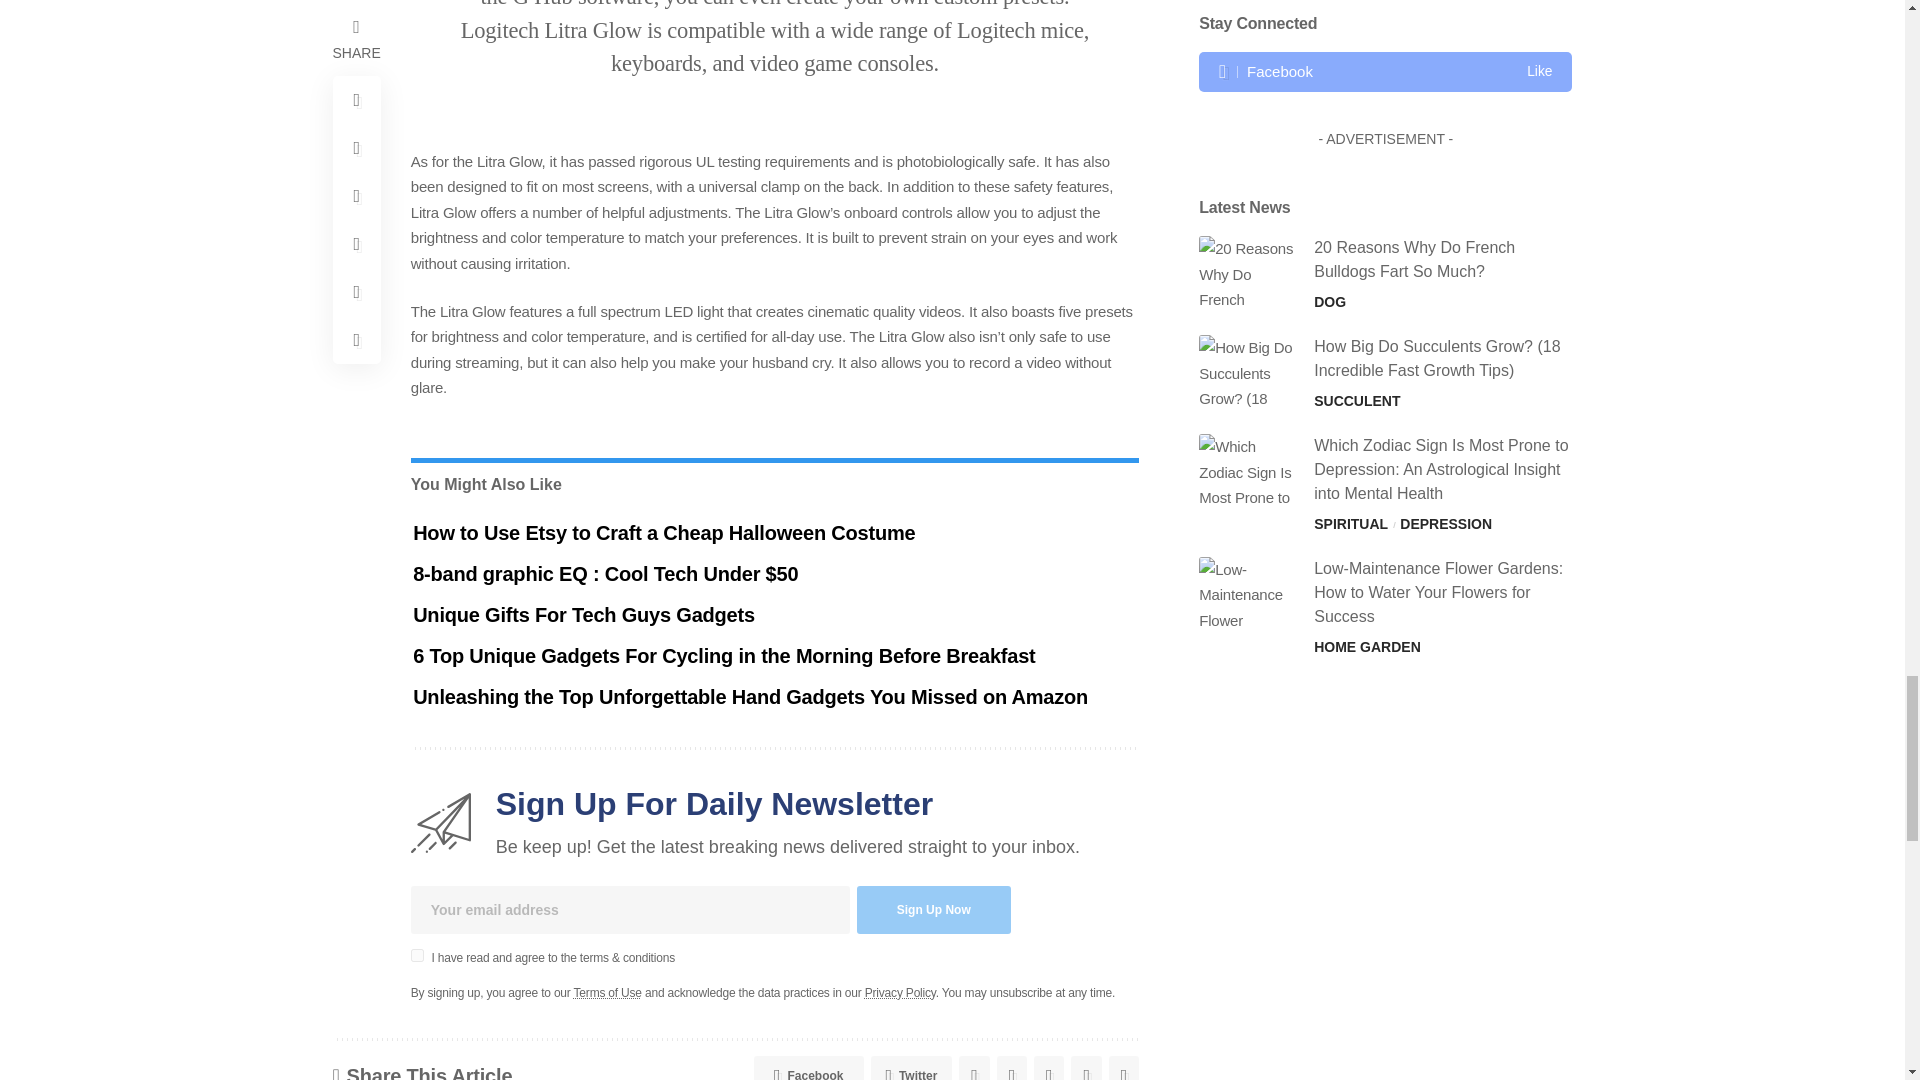 The width and height of the screenshot is (1920, 1080). What do you see at coordinates (417, 956) in the screenshot?
I see `1` at bounding box center [417, 956].